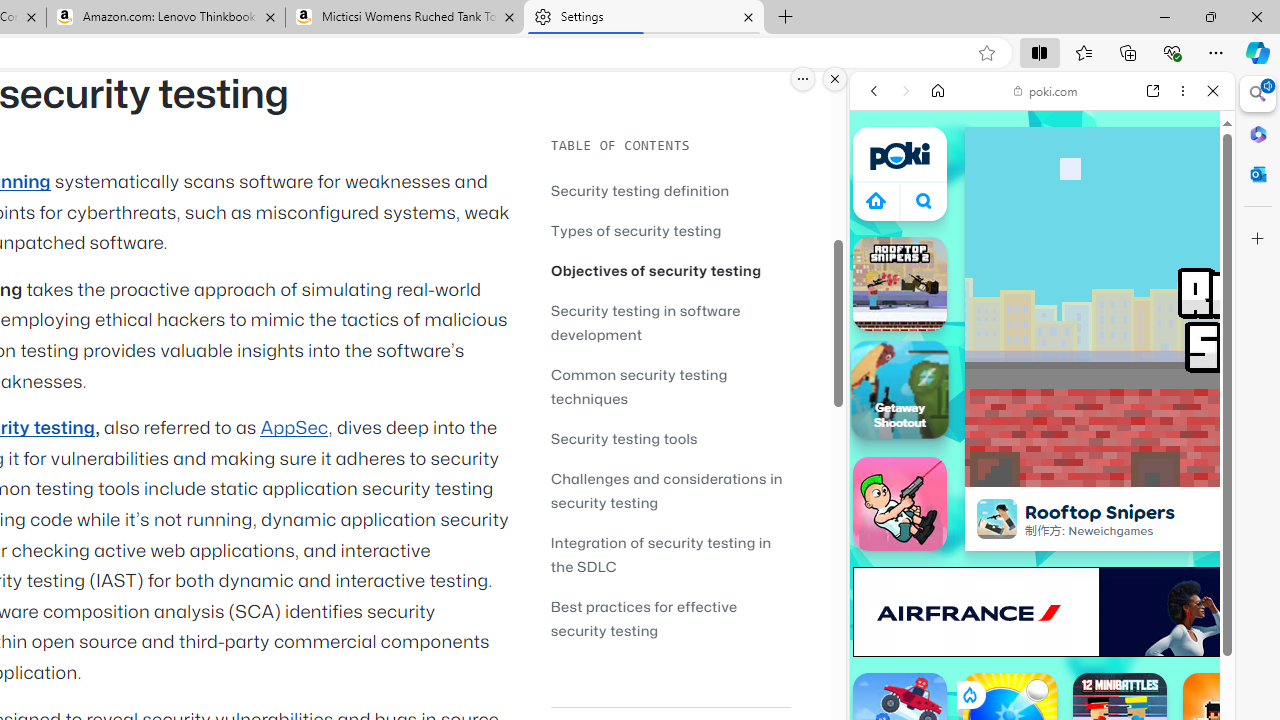  Describe the element at coordinates (1164, 620) in the screenshot. I see `Show More Io Games` at that location.